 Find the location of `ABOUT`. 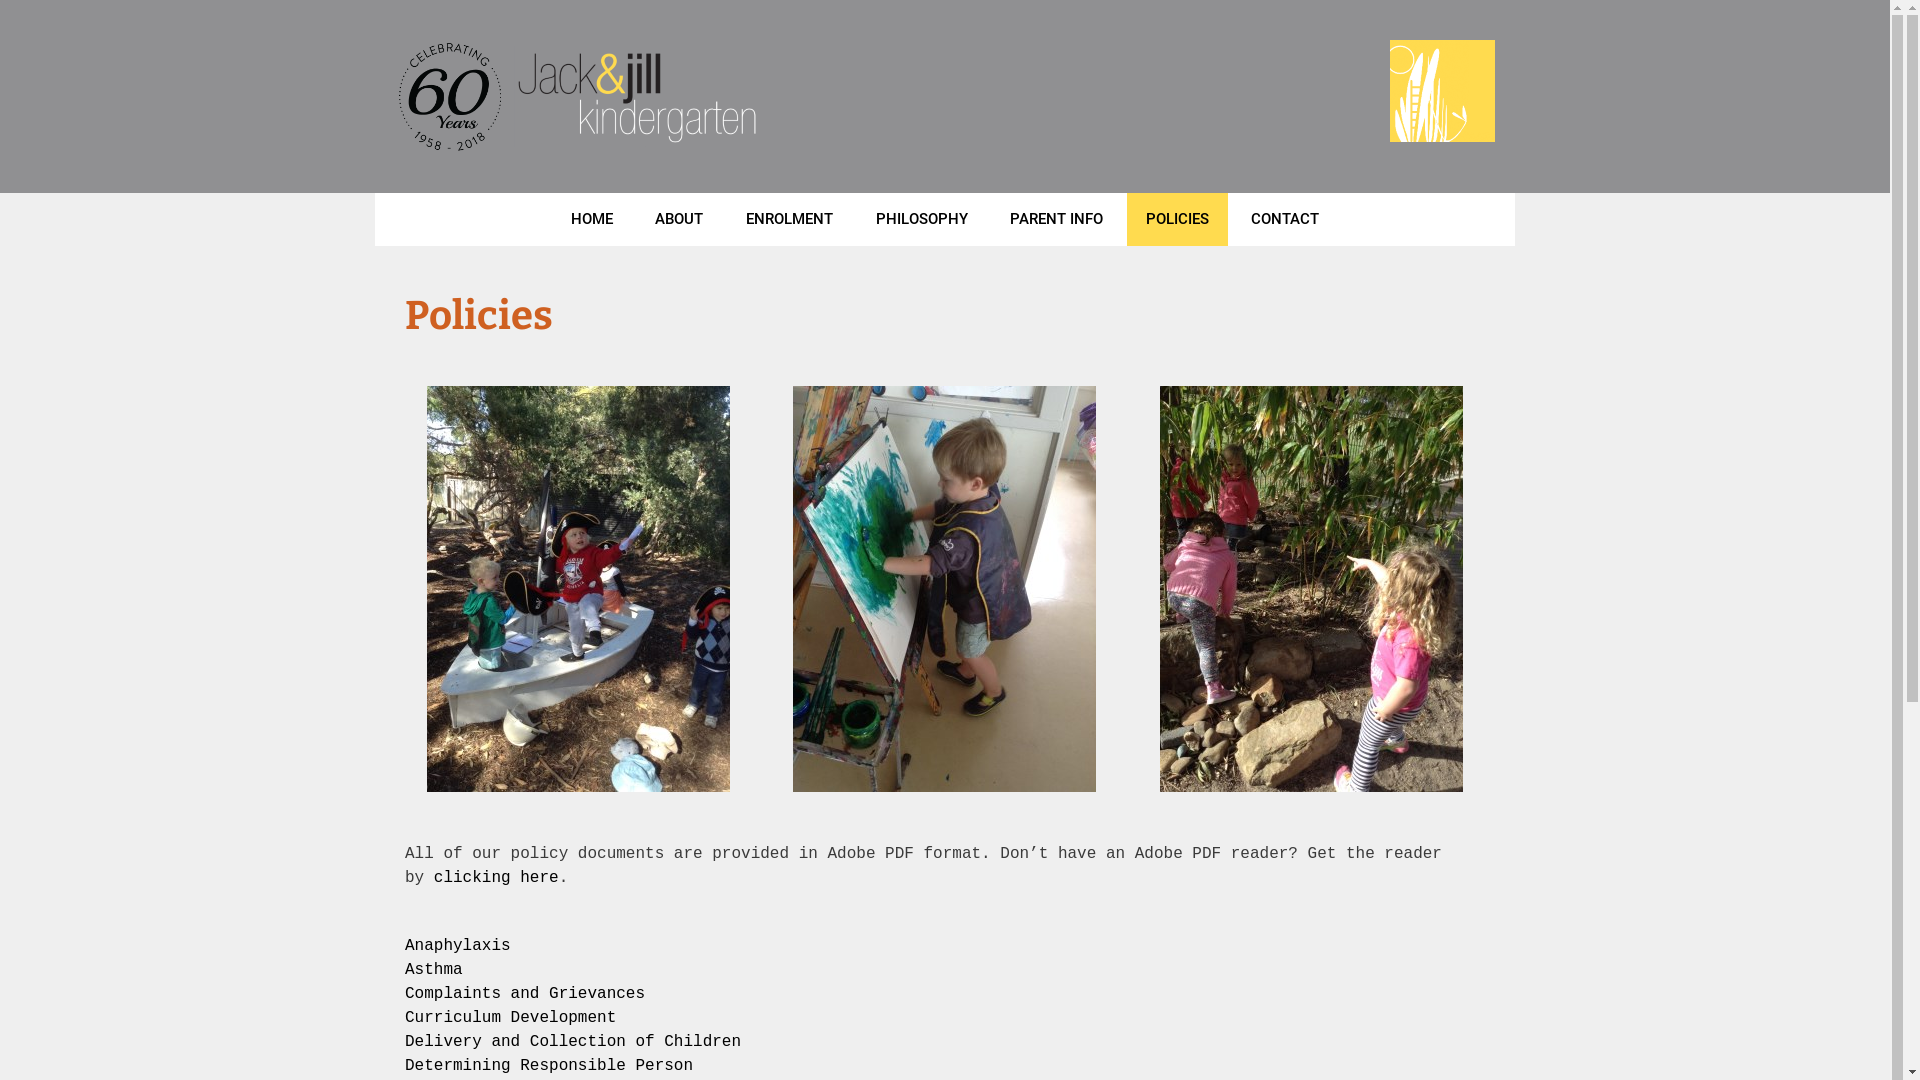

ABOUT is located at coordinates (679, 220).